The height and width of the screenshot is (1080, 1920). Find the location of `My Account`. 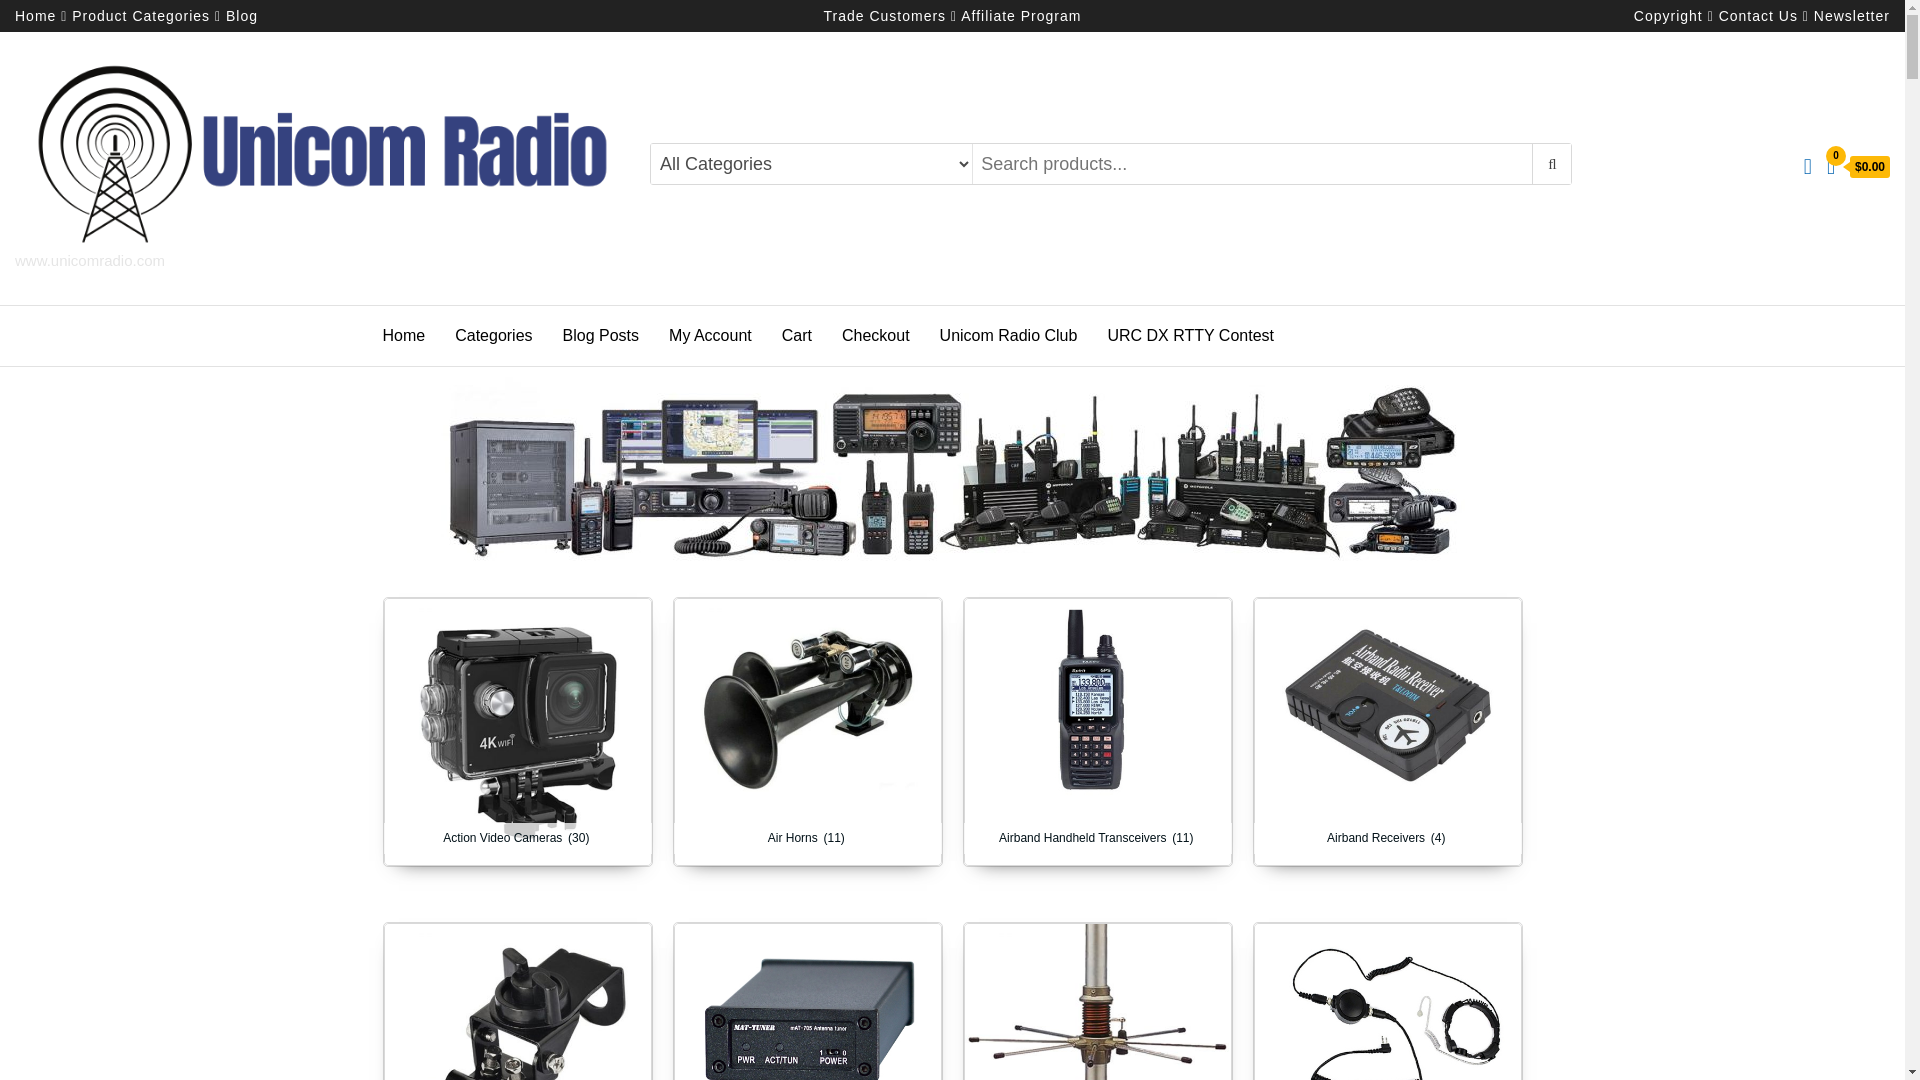

My Account is located at coordinates (710, 336).